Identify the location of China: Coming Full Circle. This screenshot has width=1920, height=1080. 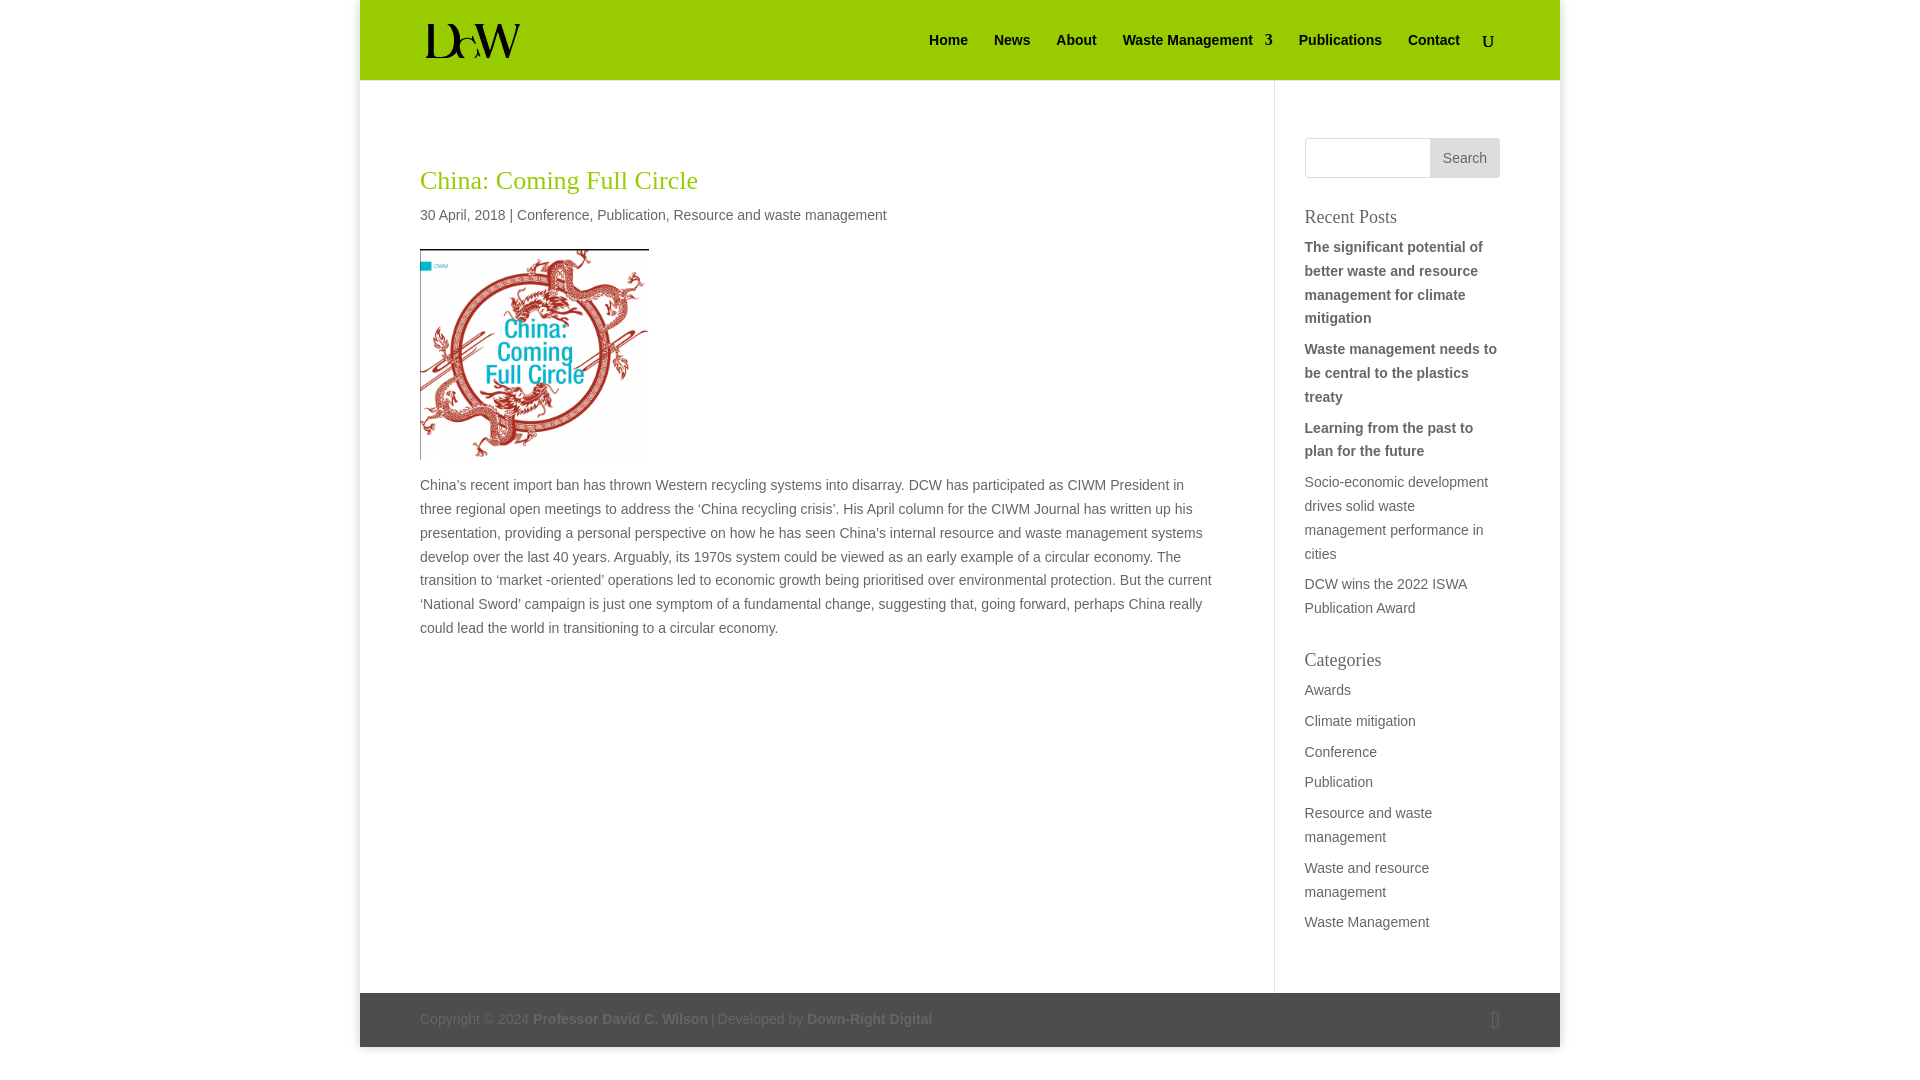
(559, 180).